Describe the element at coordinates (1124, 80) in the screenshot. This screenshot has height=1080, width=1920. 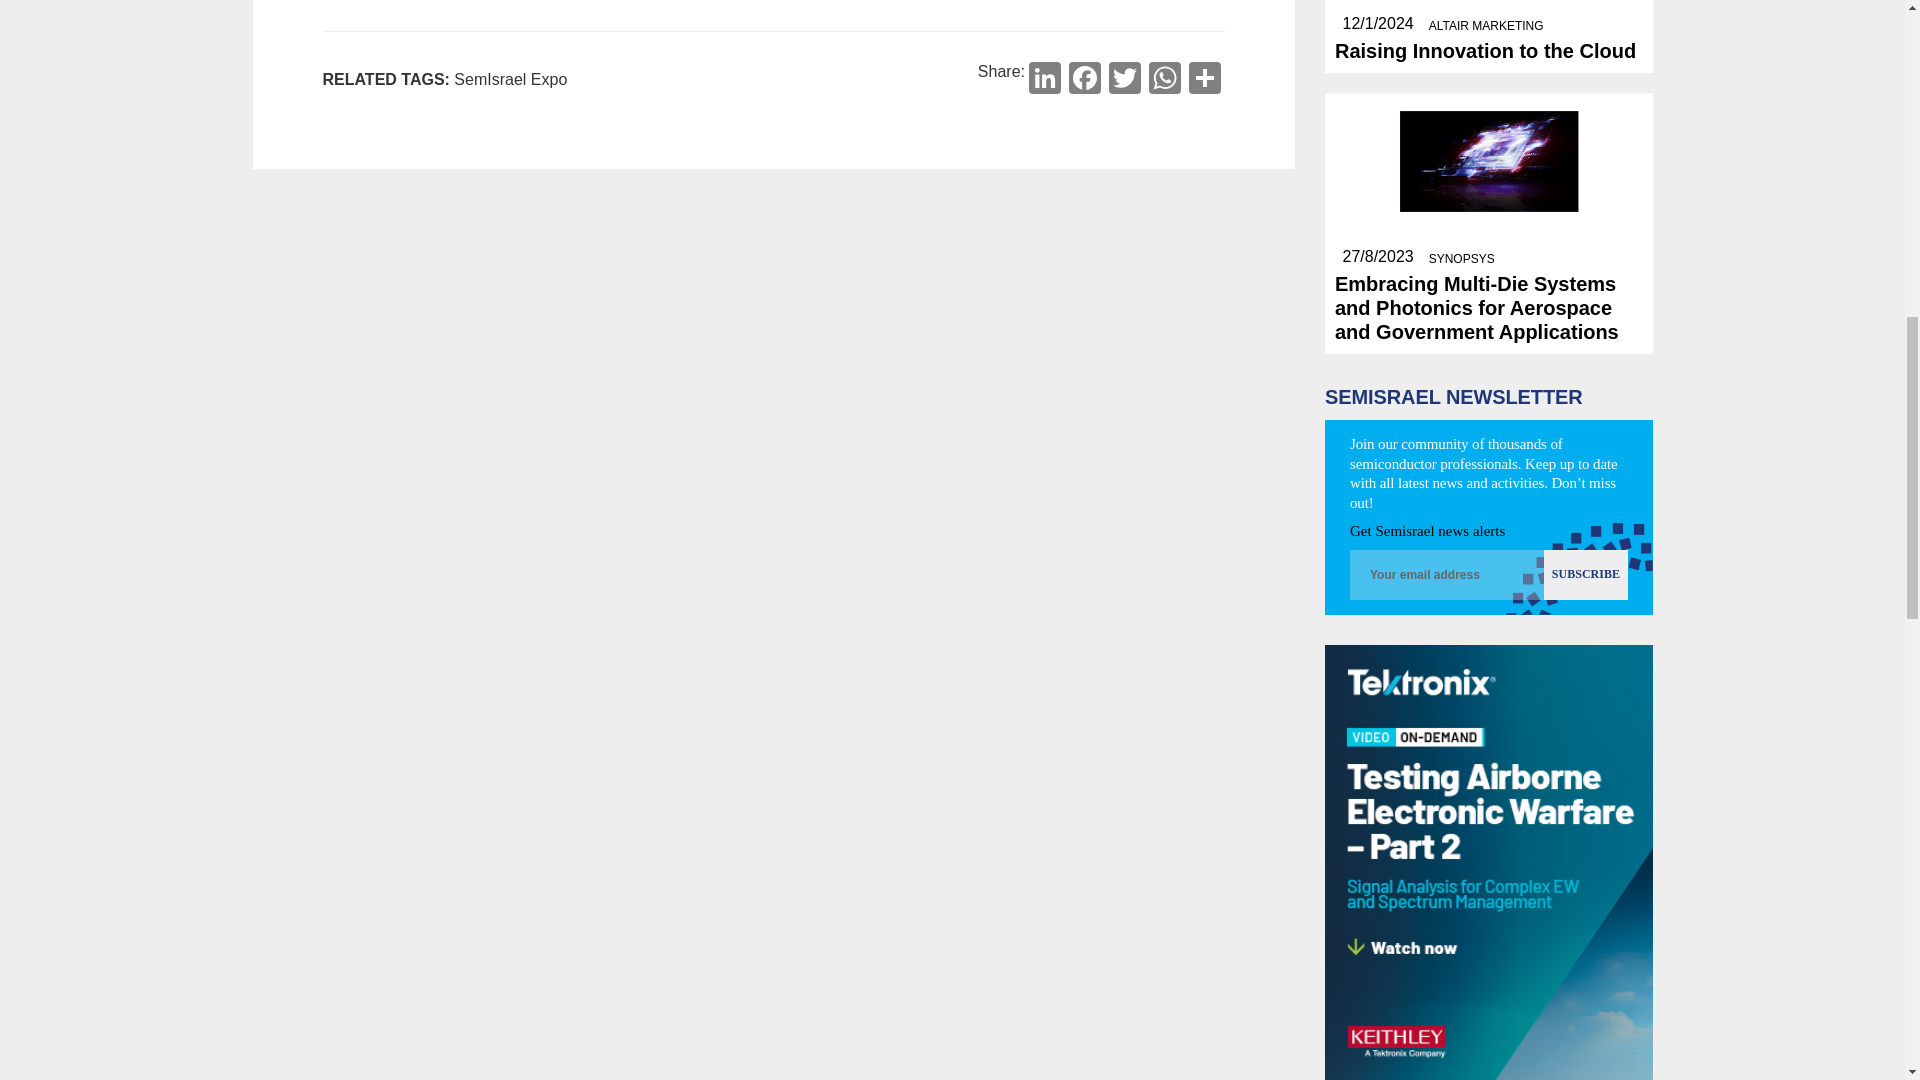
I see `Twitter` at that location.